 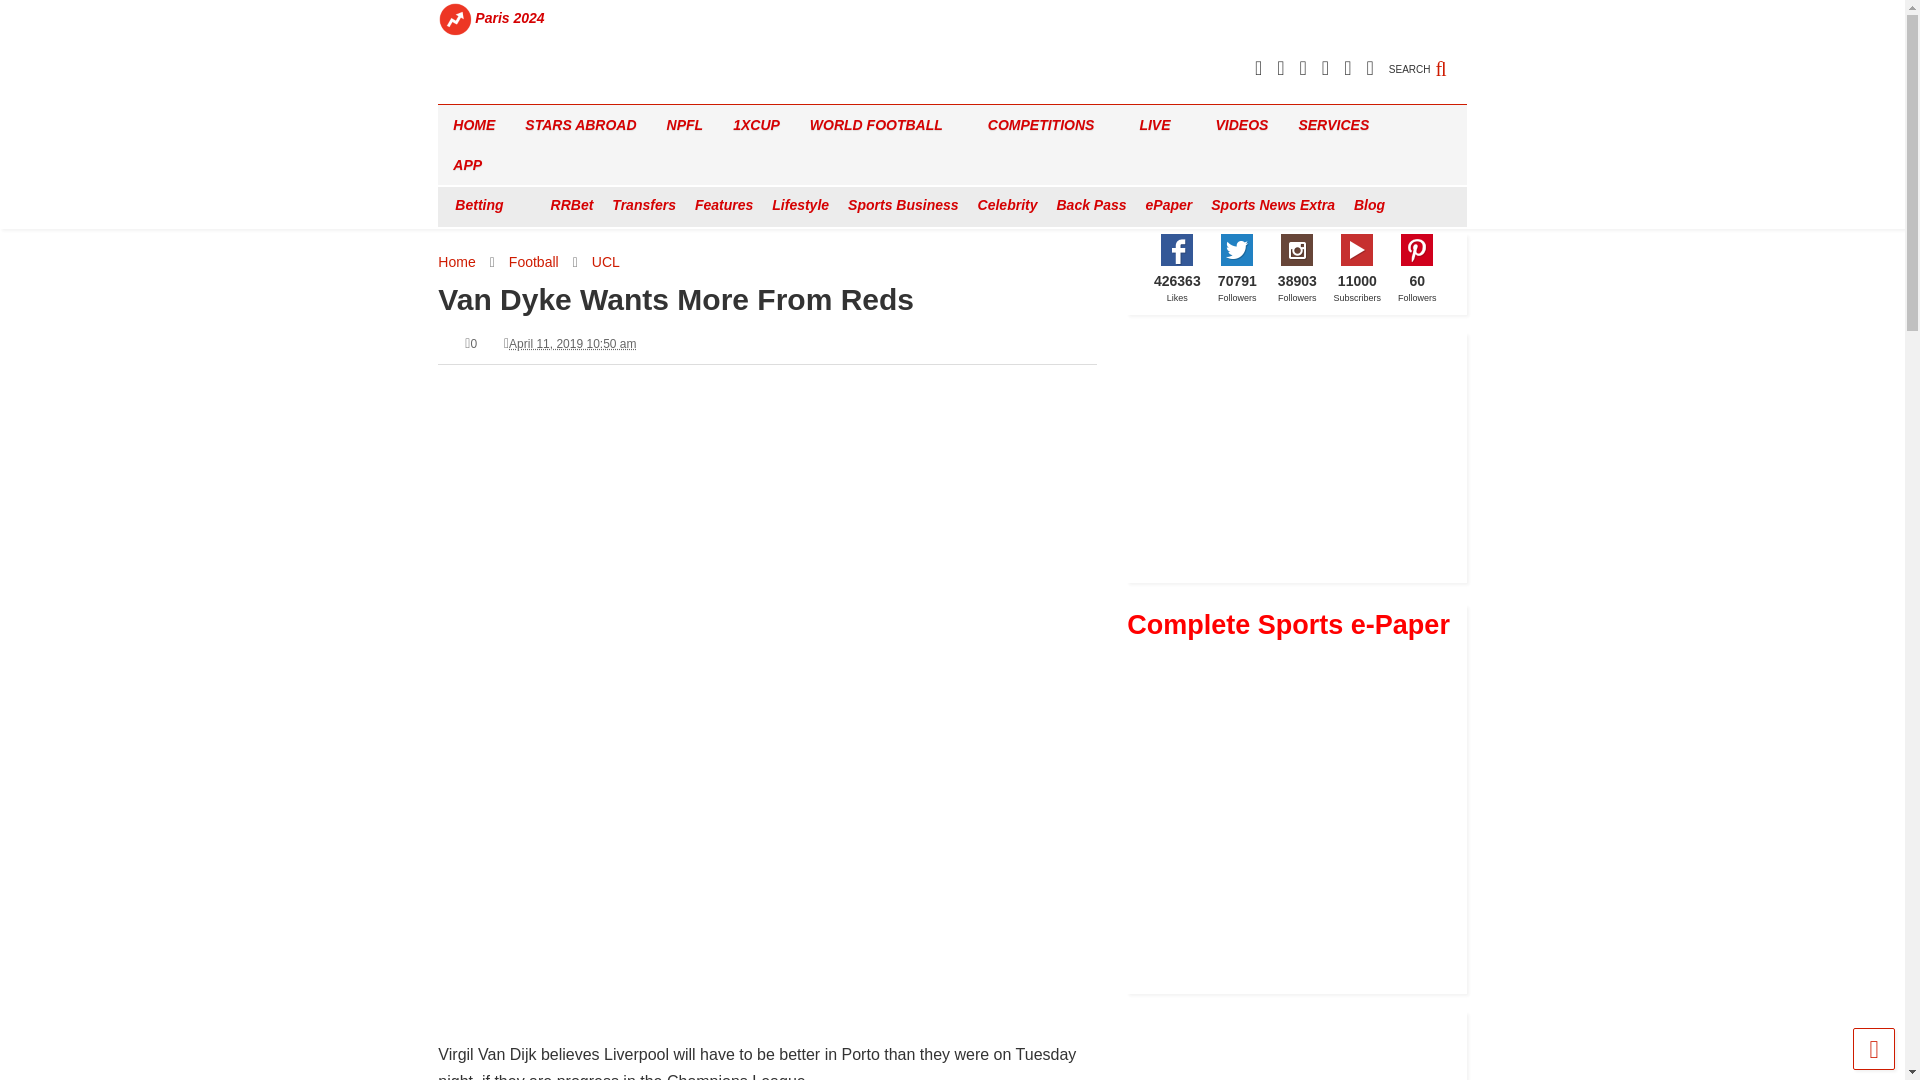 I want to click on WORLD FOOTBALL, so click(x=884, y=124).